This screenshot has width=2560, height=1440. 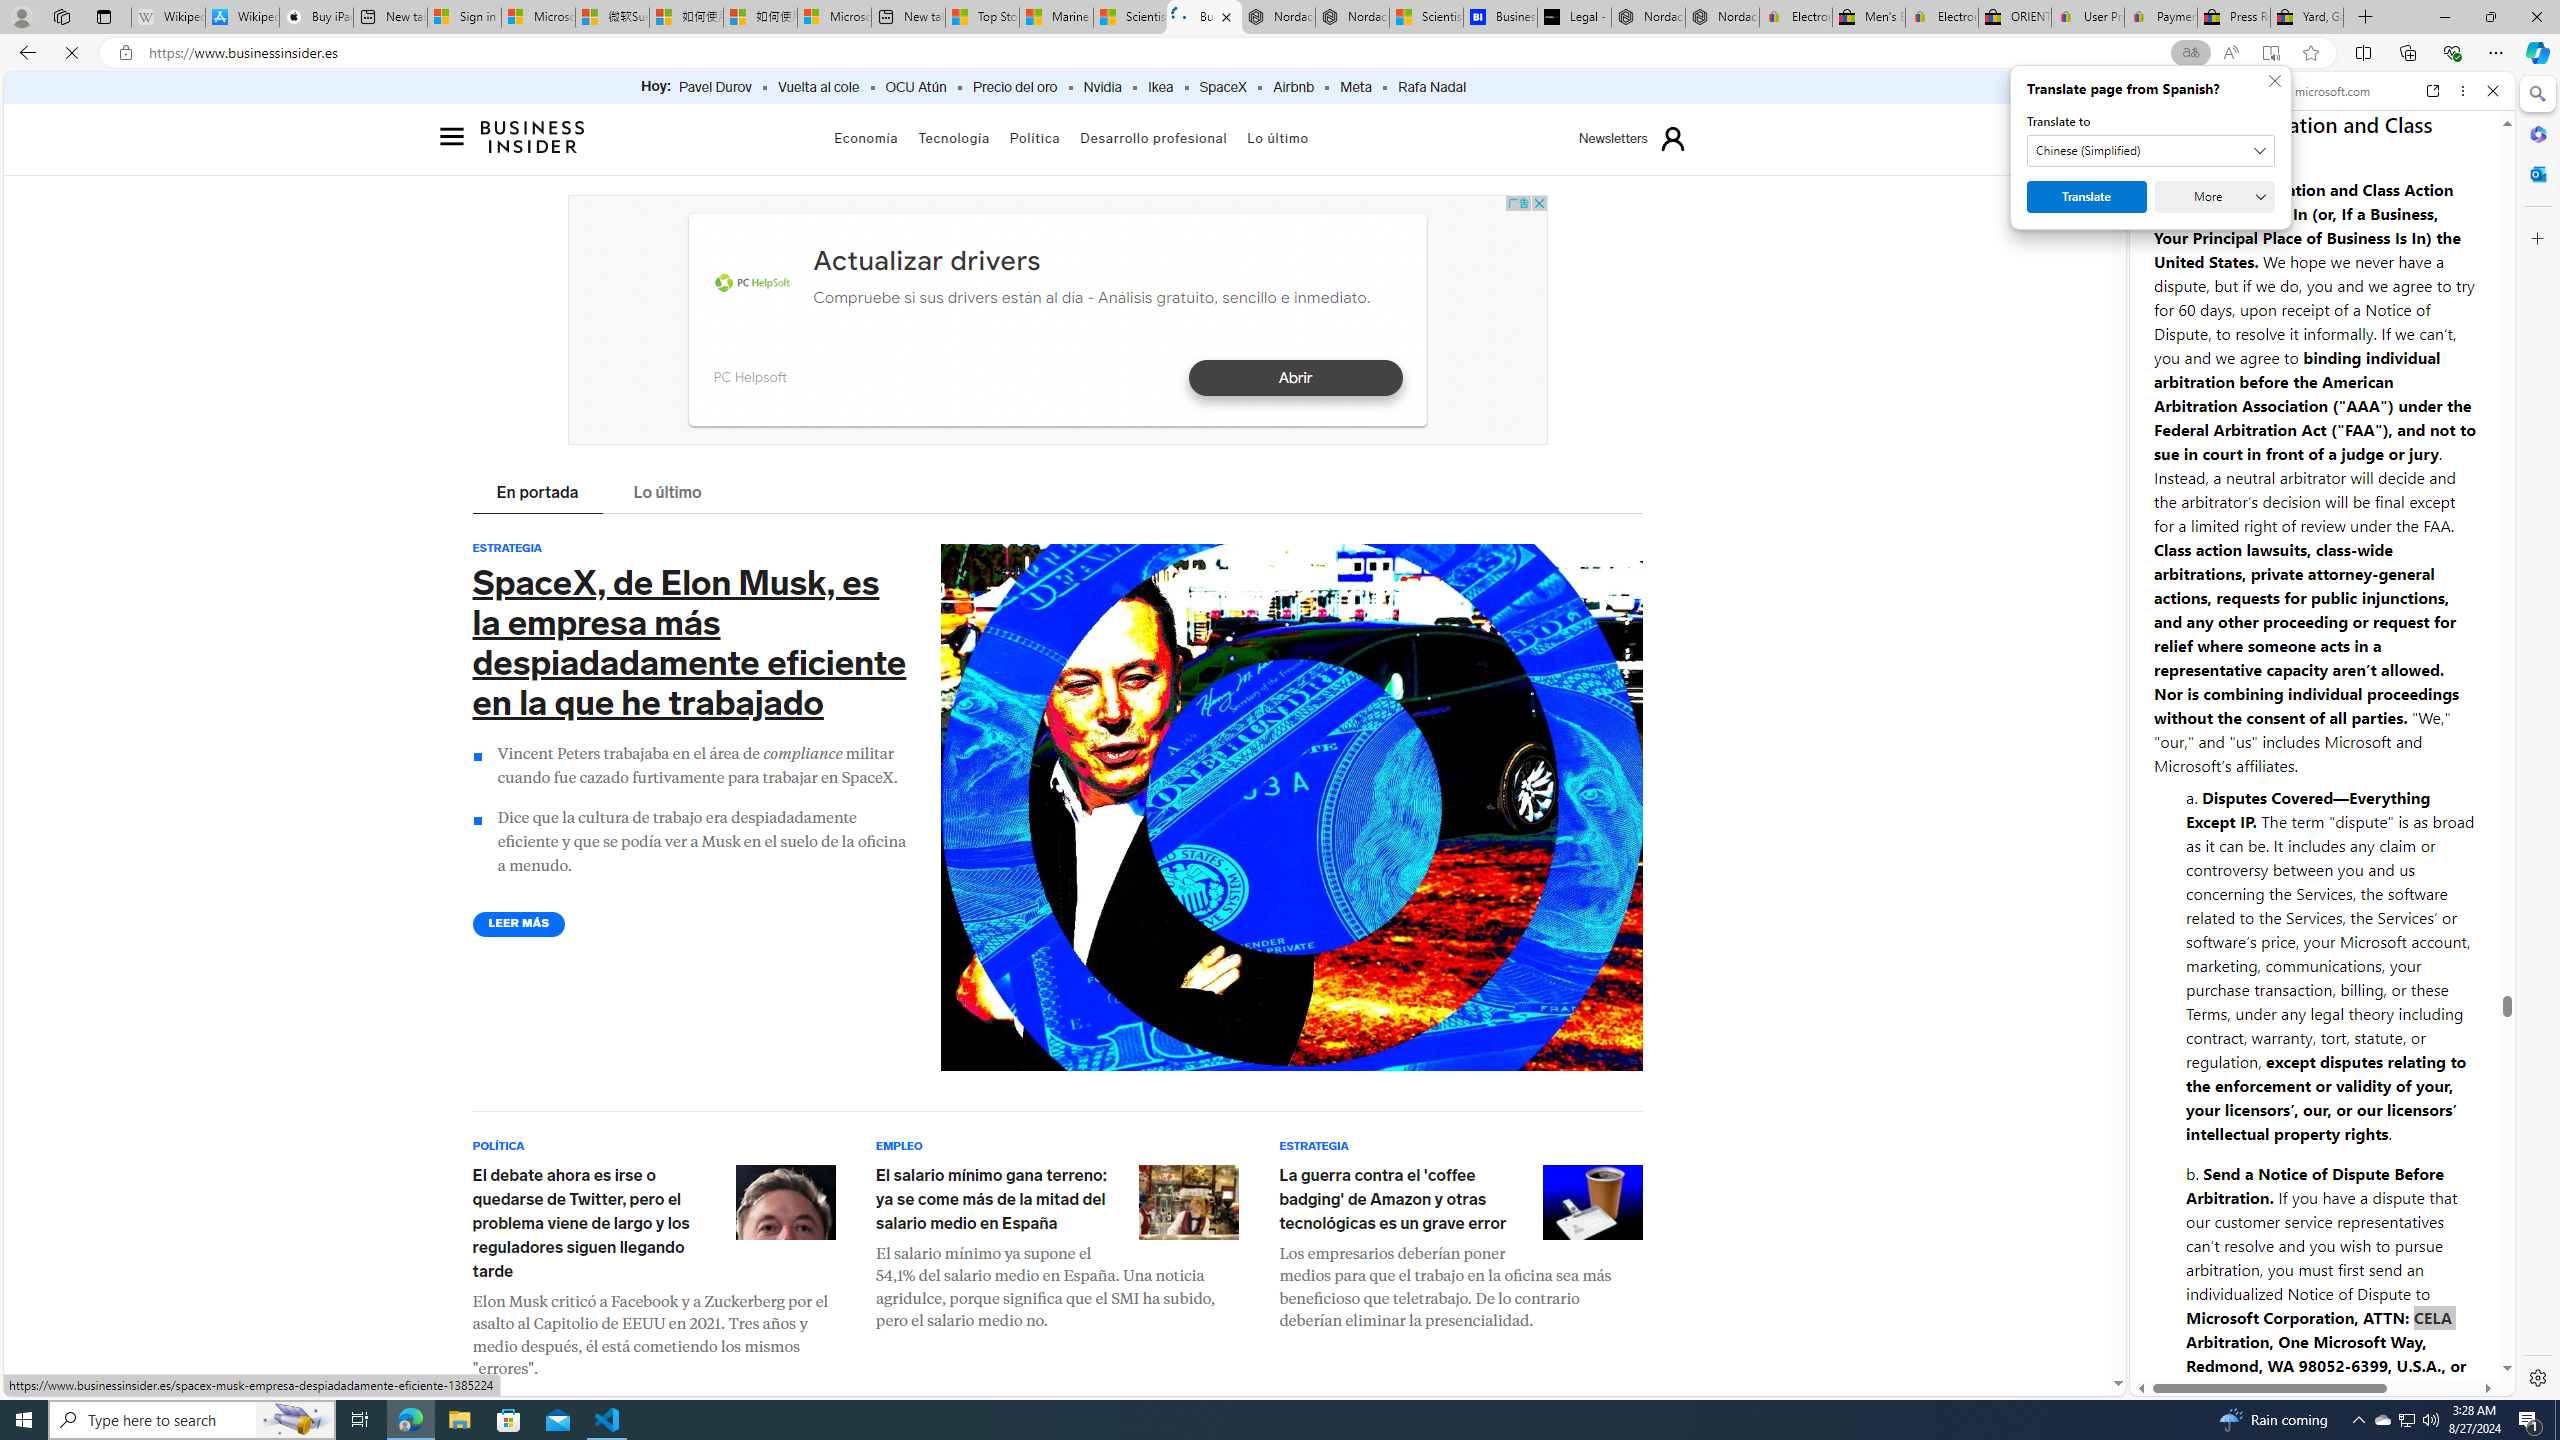 I want to click on More, so click(x=2134, y=197).